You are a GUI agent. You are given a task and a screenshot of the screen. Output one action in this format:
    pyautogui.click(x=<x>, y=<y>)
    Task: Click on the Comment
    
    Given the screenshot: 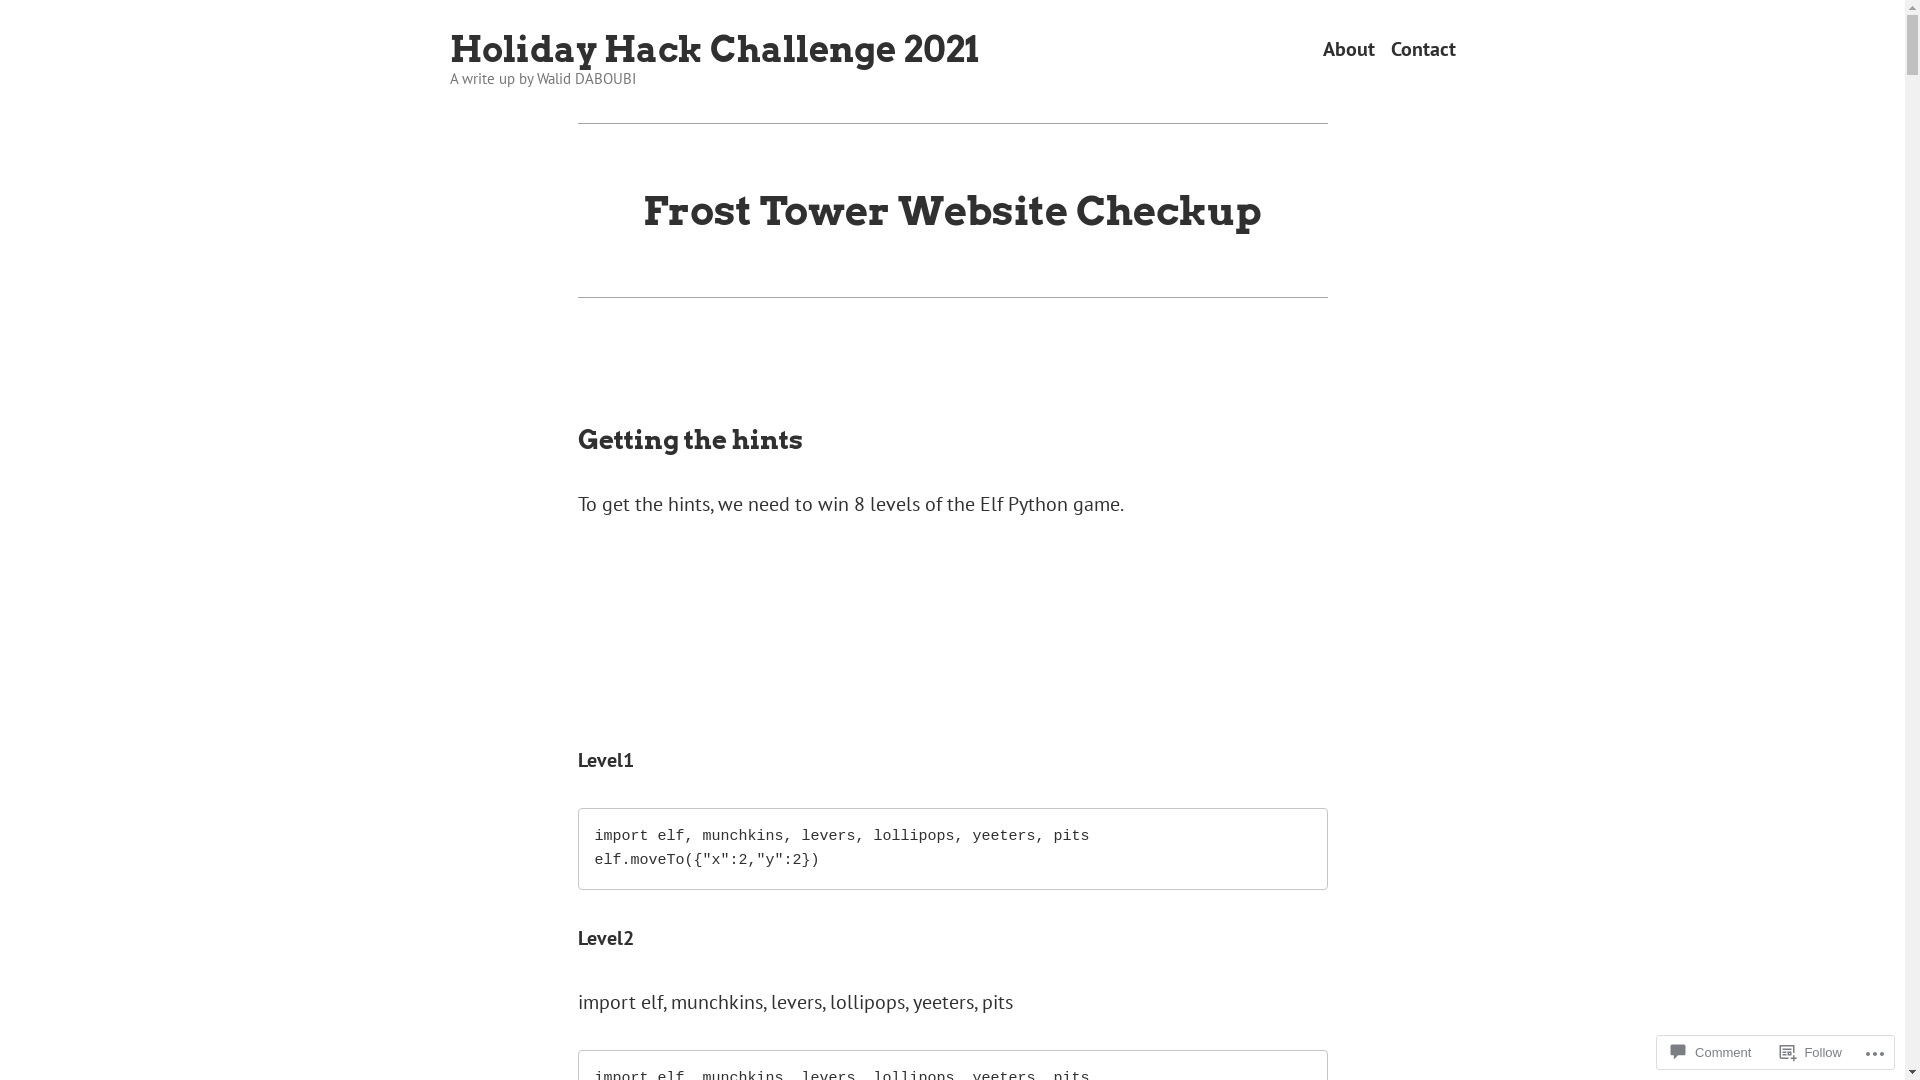 What is the action you would take?
    pyautogui.click(x=1711, y=1052)
    